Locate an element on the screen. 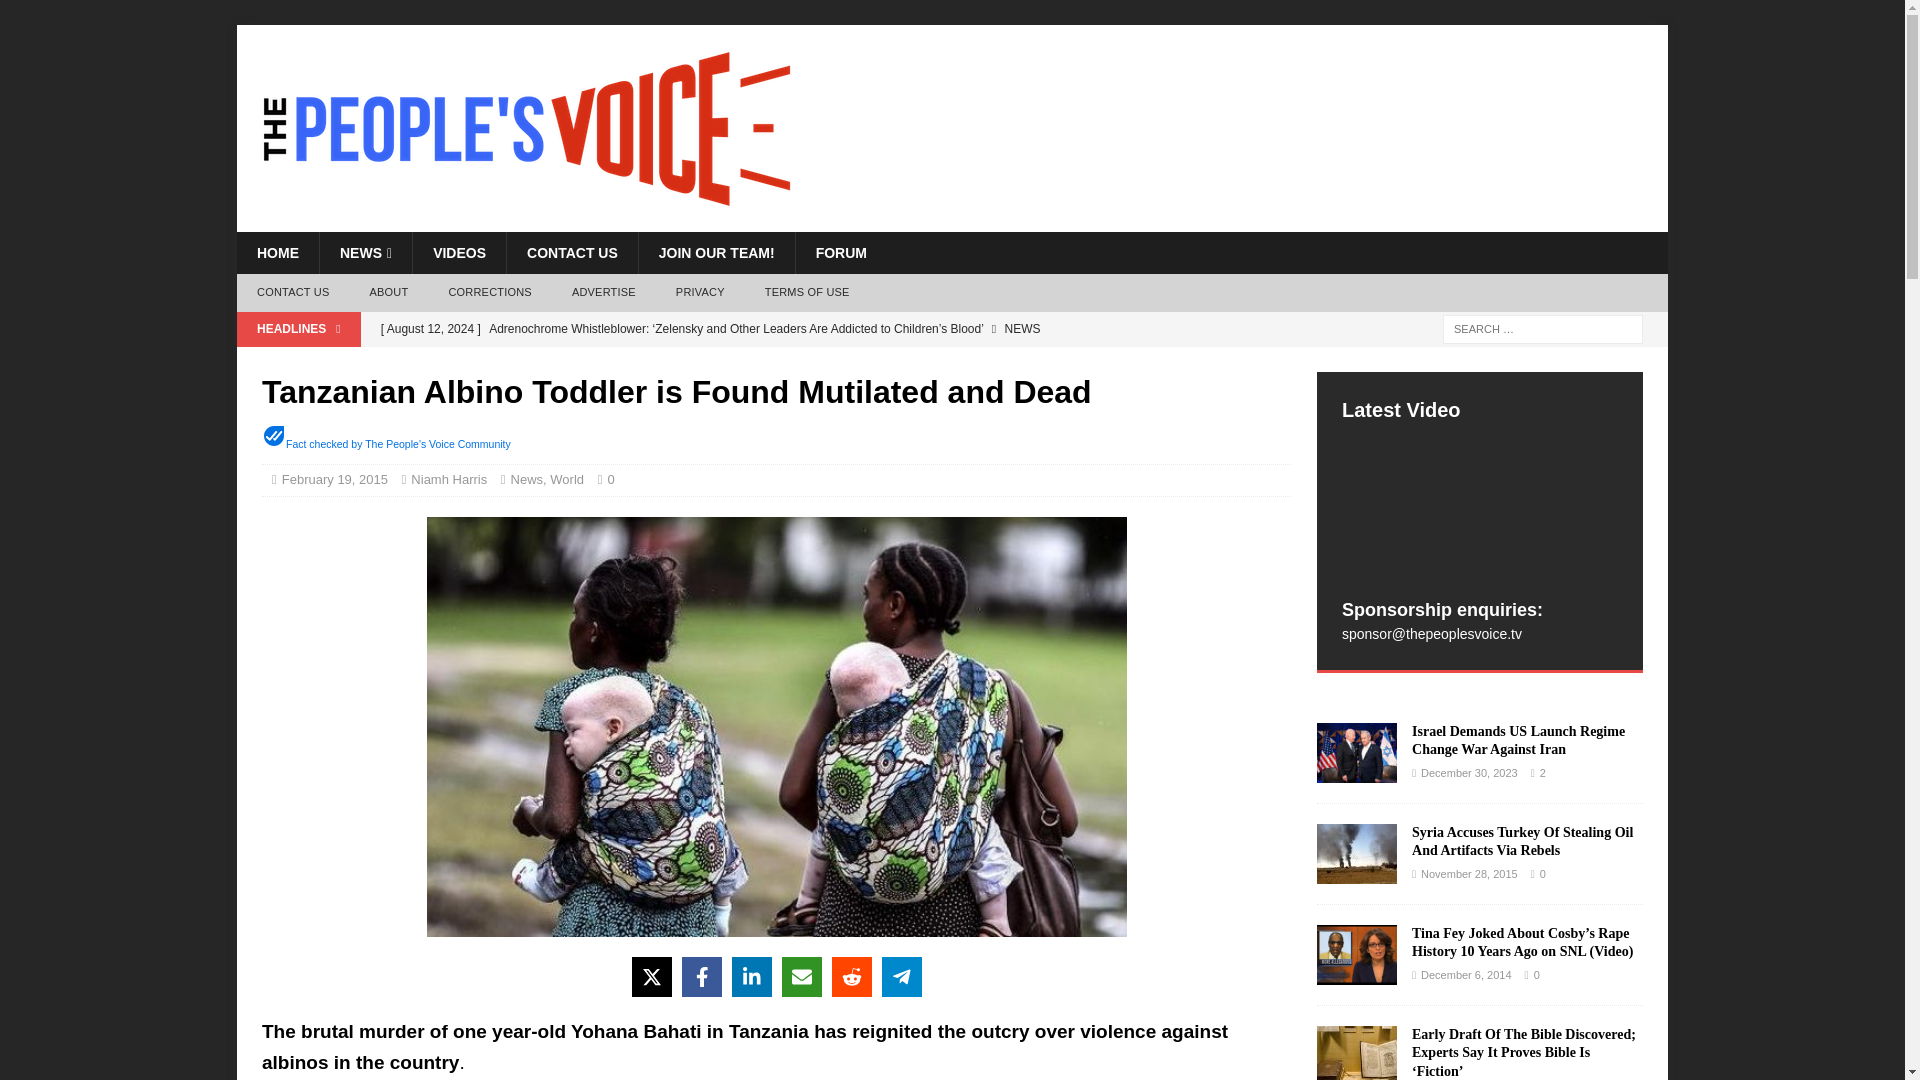 This screenshot has height=1080, width=1920. TERMS OF USE is located at coordinates (806, 293).